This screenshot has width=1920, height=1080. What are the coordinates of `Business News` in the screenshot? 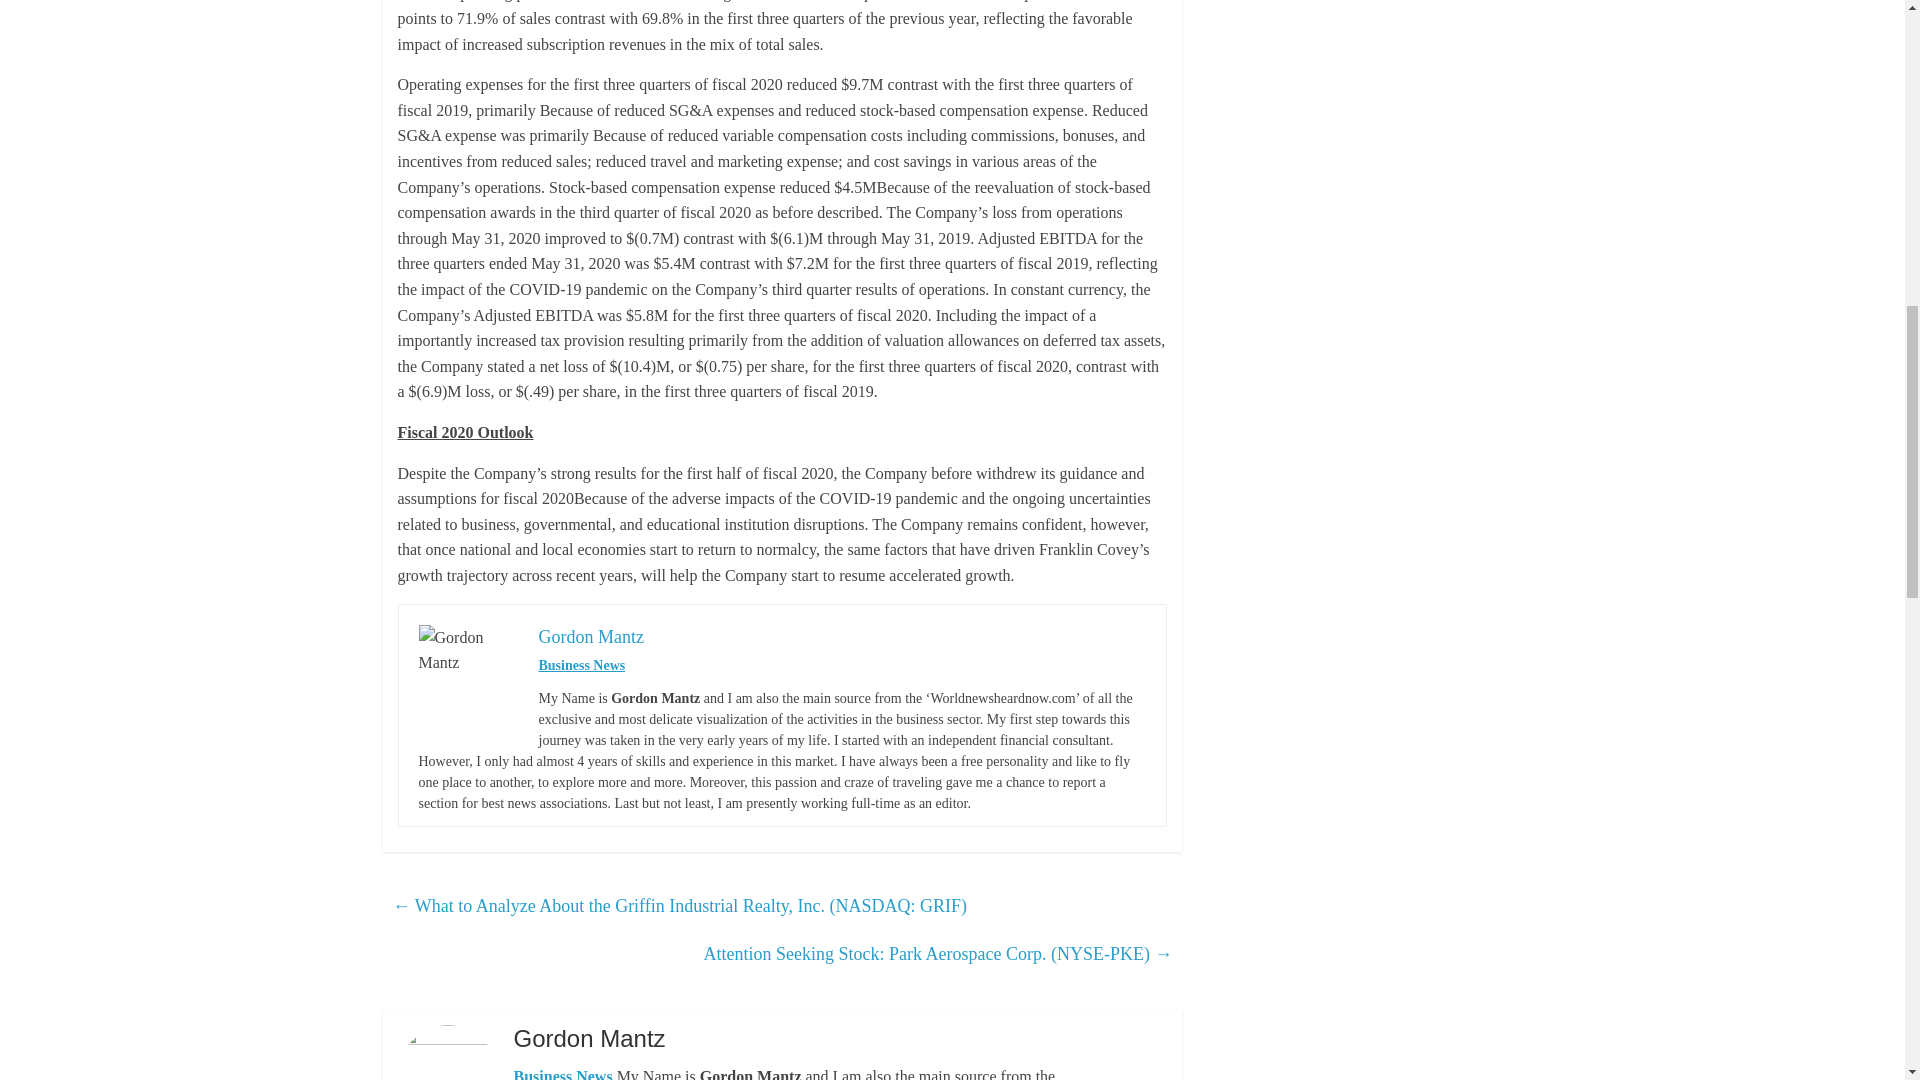 It's located at (581, 664).